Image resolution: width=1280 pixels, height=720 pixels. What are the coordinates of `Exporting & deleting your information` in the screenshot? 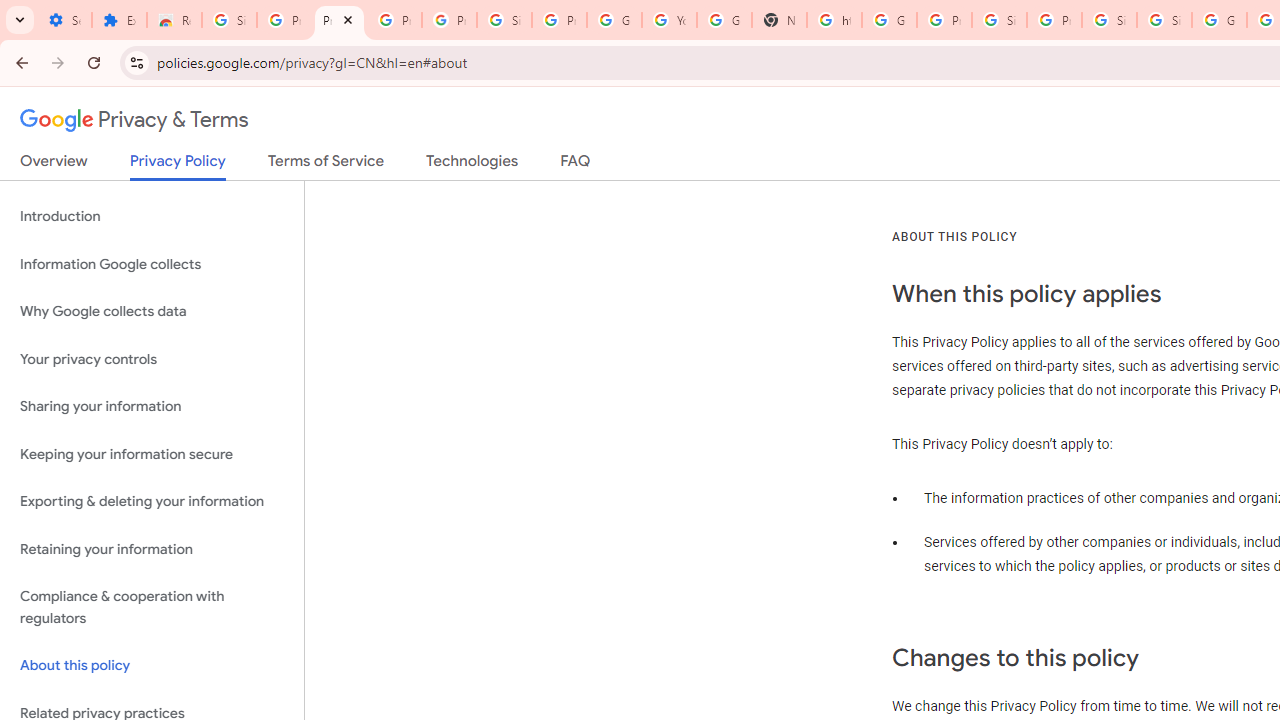 It's located at (152, 502).